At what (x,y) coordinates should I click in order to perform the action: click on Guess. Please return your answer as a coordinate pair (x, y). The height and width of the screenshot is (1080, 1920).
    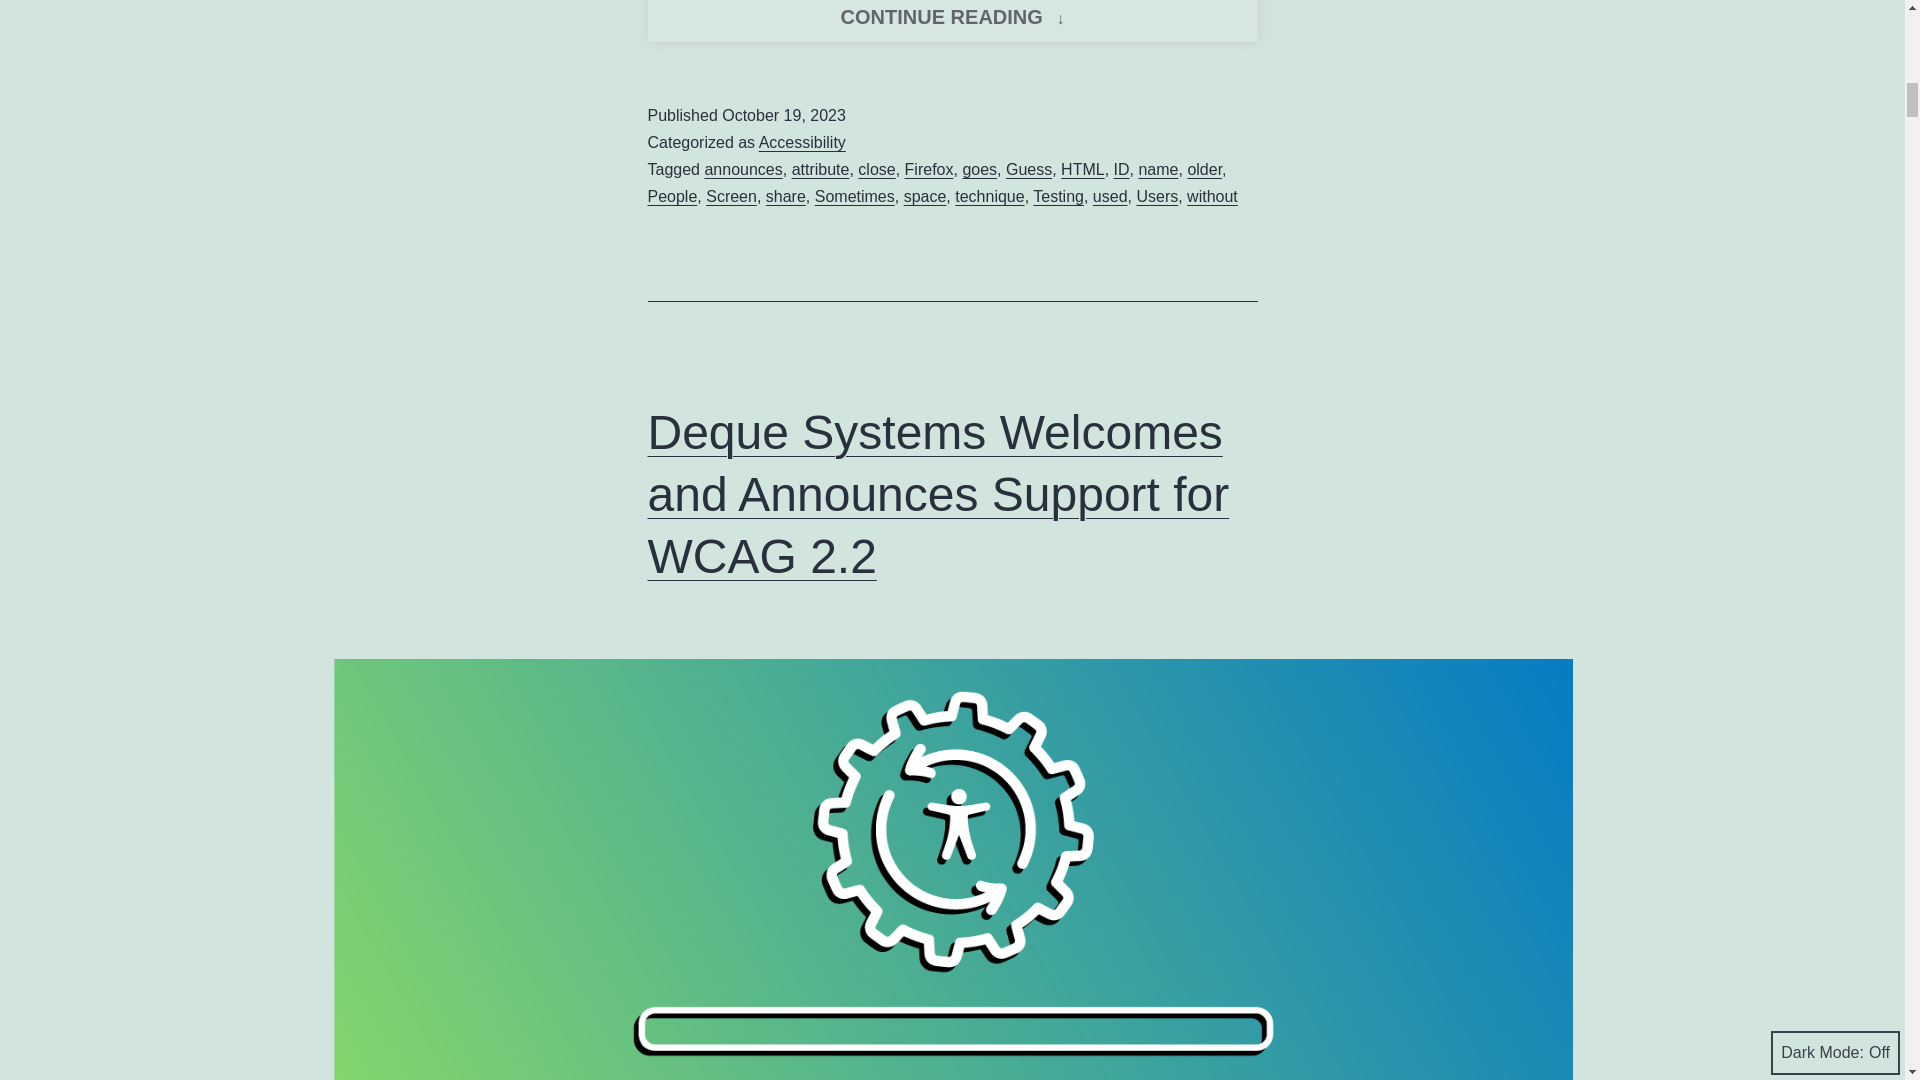
    Looking at the image, I should click on (1029, 169).